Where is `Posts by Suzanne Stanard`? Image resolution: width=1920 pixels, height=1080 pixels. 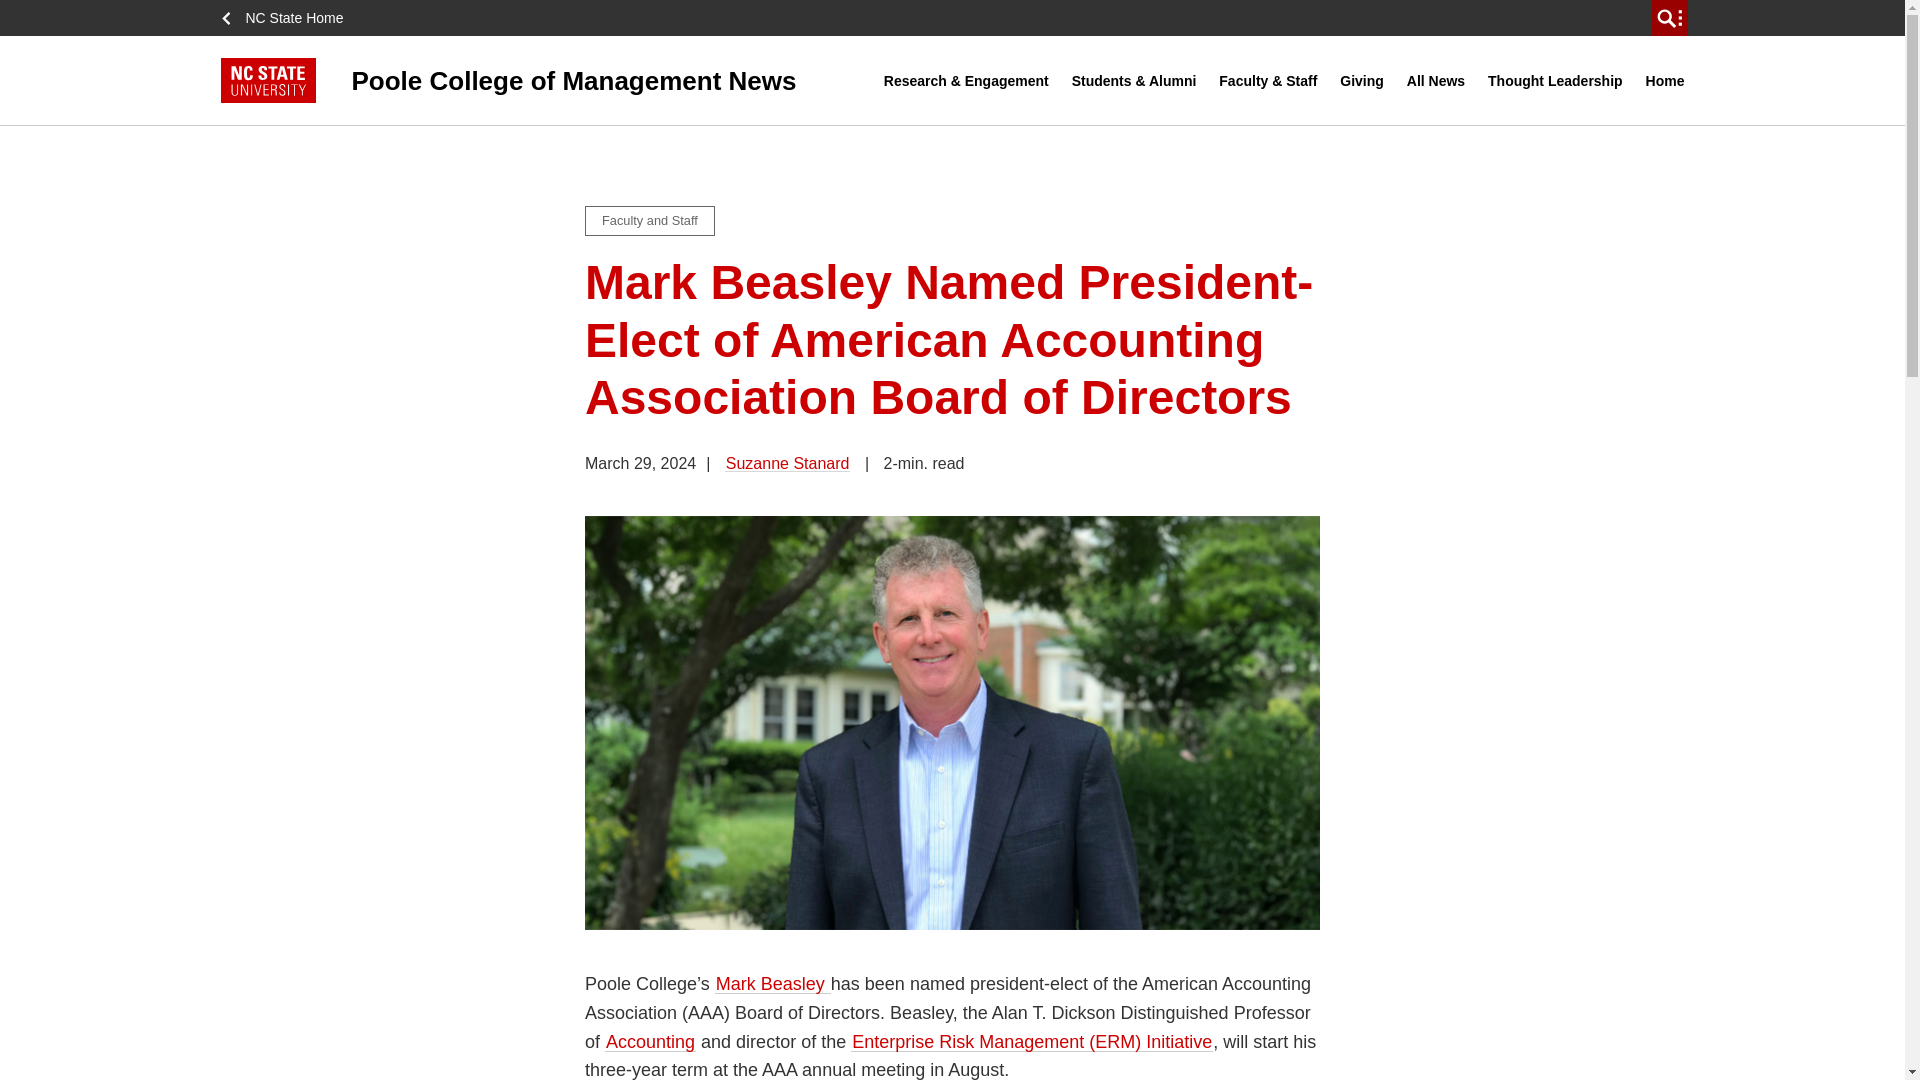 Posts by Suzanne Stanard is located at coordinates (788, 462).